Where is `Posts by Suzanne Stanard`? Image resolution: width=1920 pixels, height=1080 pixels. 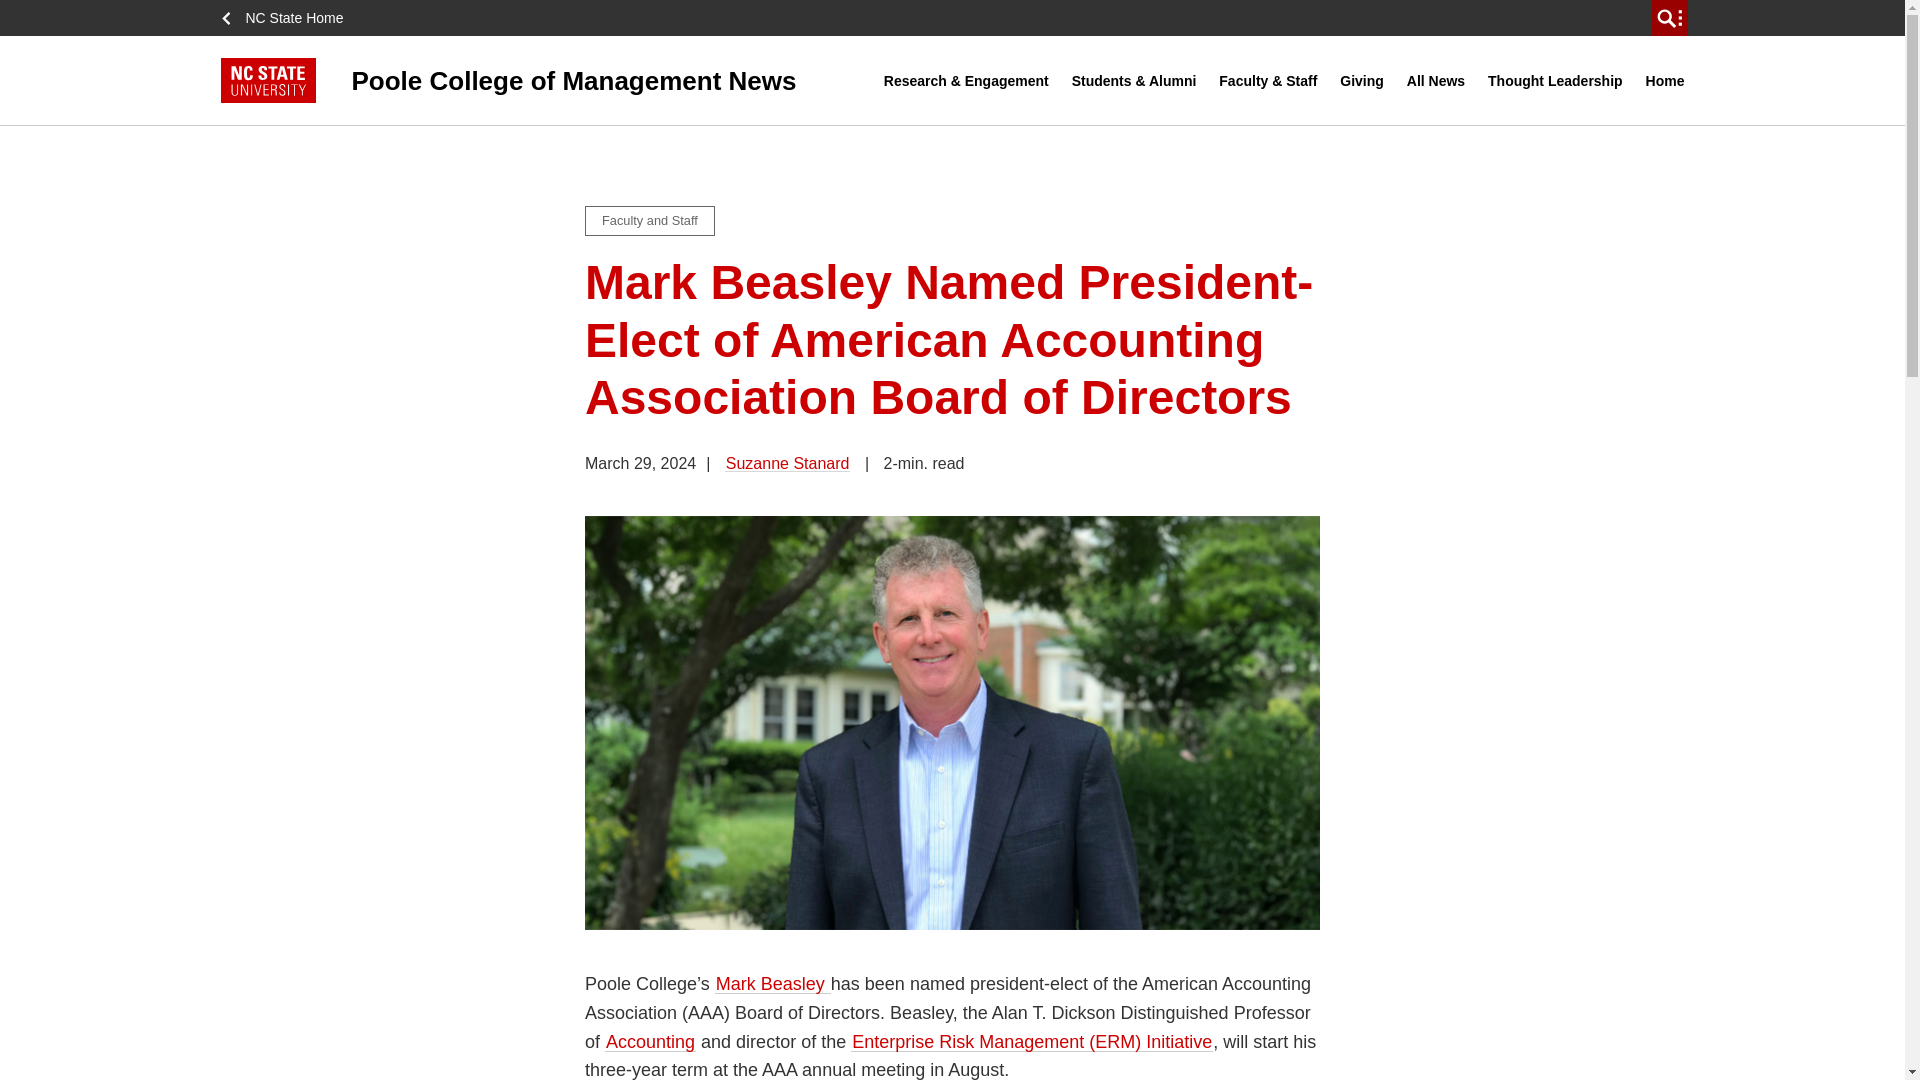 Posts by Suzanne Stanard is located at coordinates (788, 462).